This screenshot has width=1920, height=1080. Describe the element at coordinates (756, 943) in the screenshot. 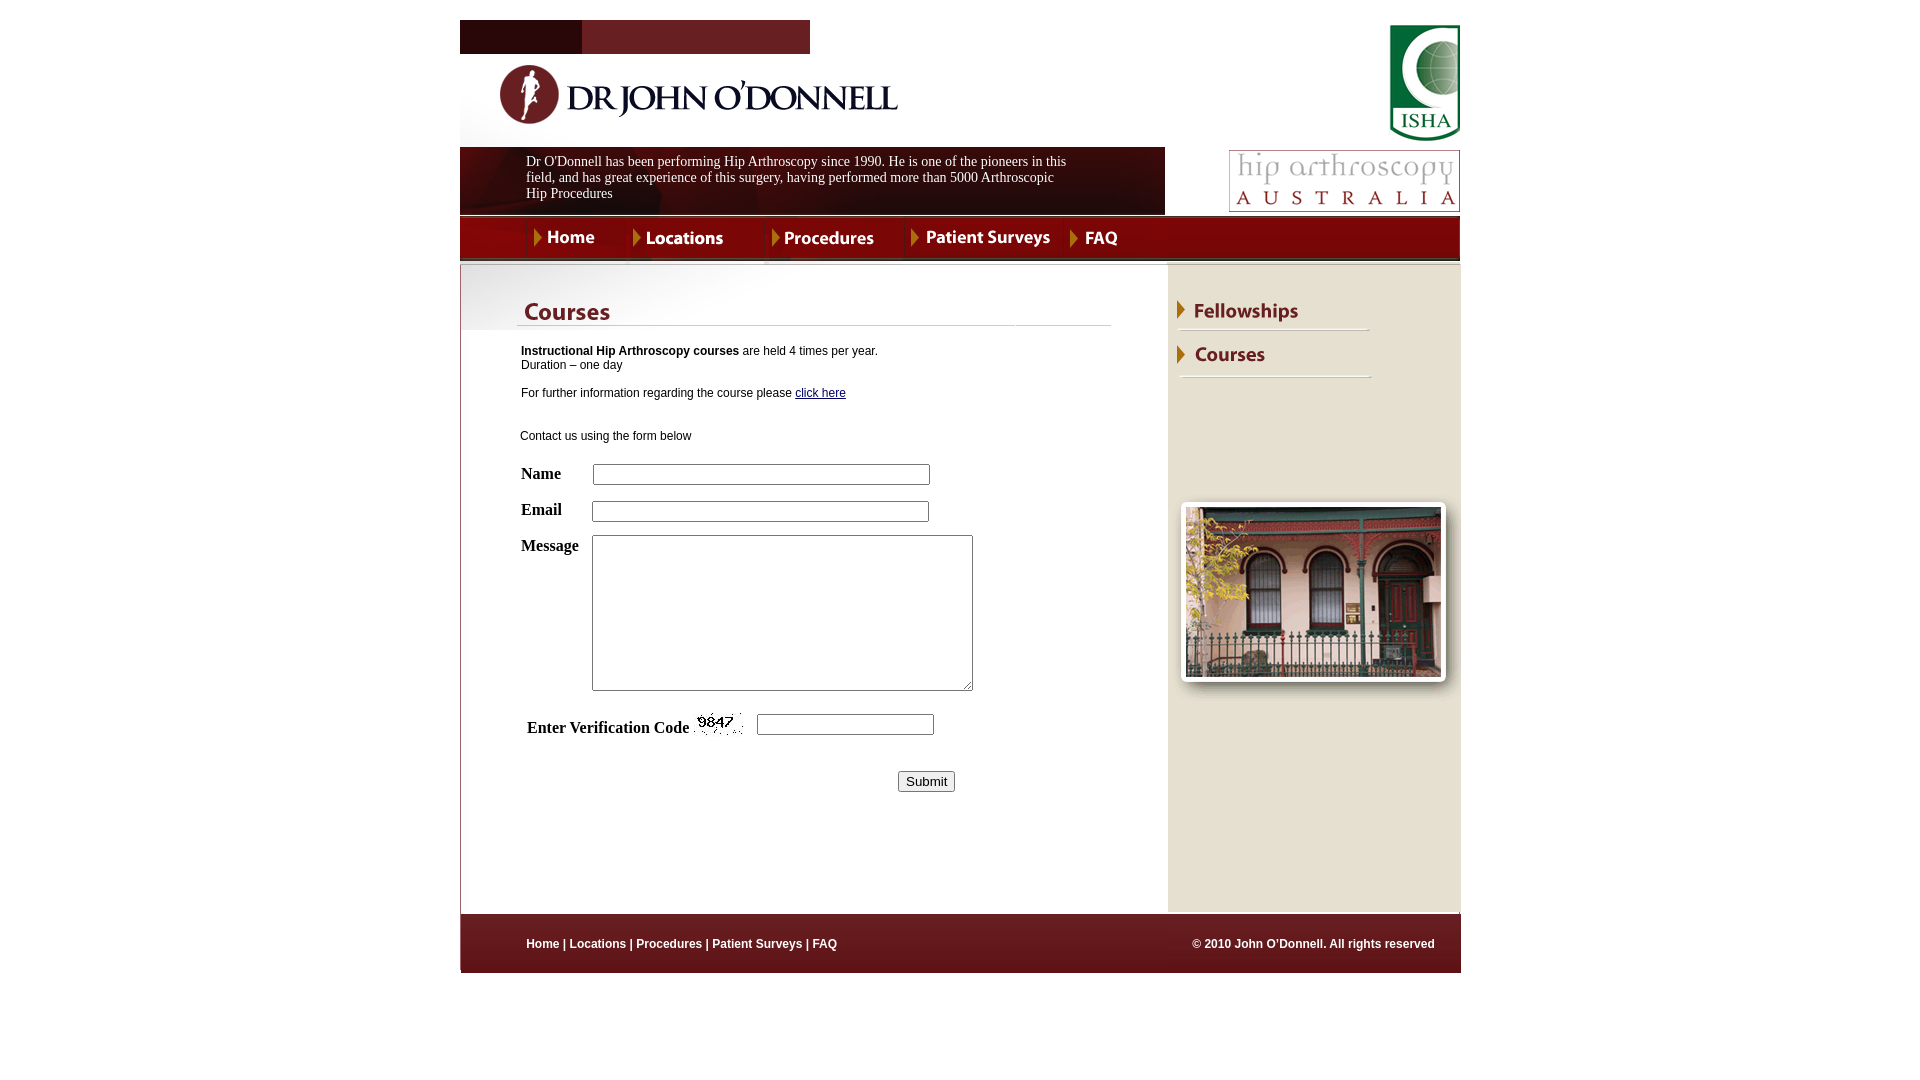

I see `Patient Surveys` at that location.